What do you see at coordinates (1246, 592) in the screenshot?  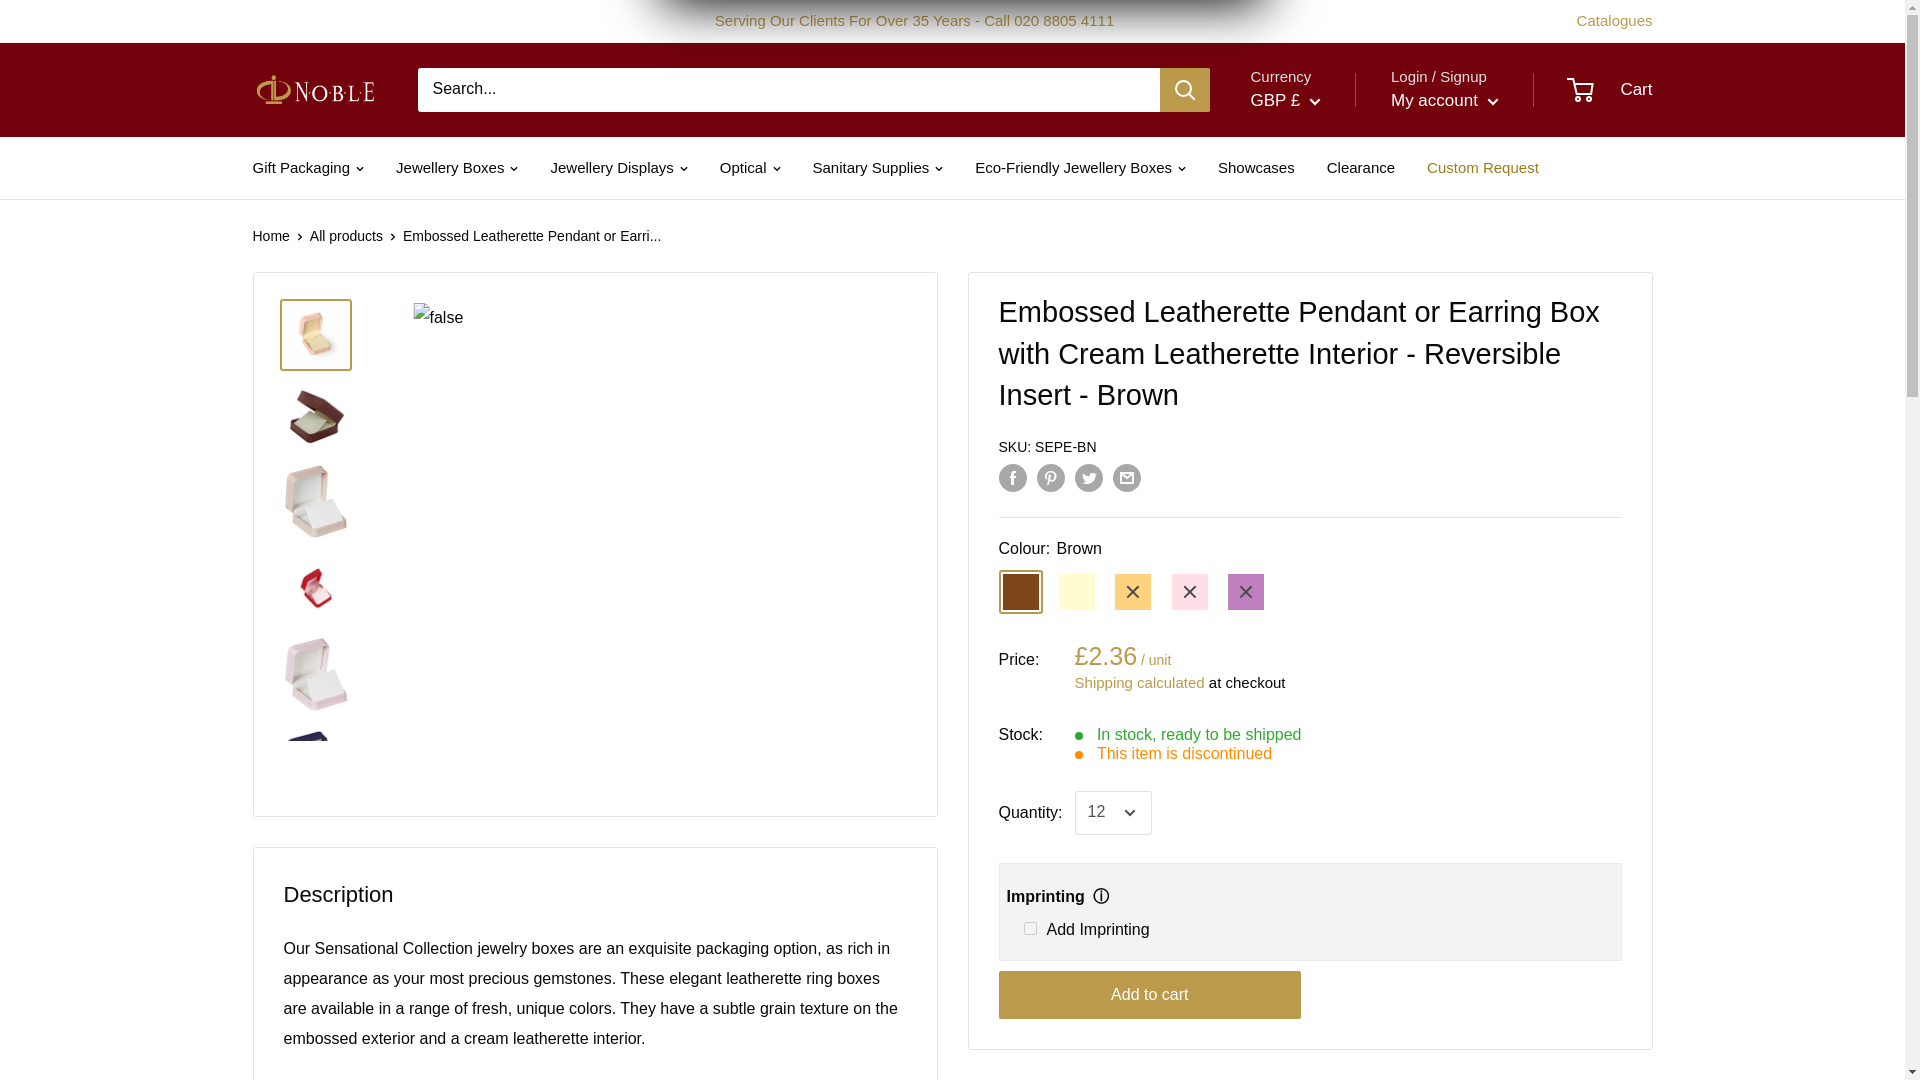 I see `Purple` at bounding box center [1246, 592].